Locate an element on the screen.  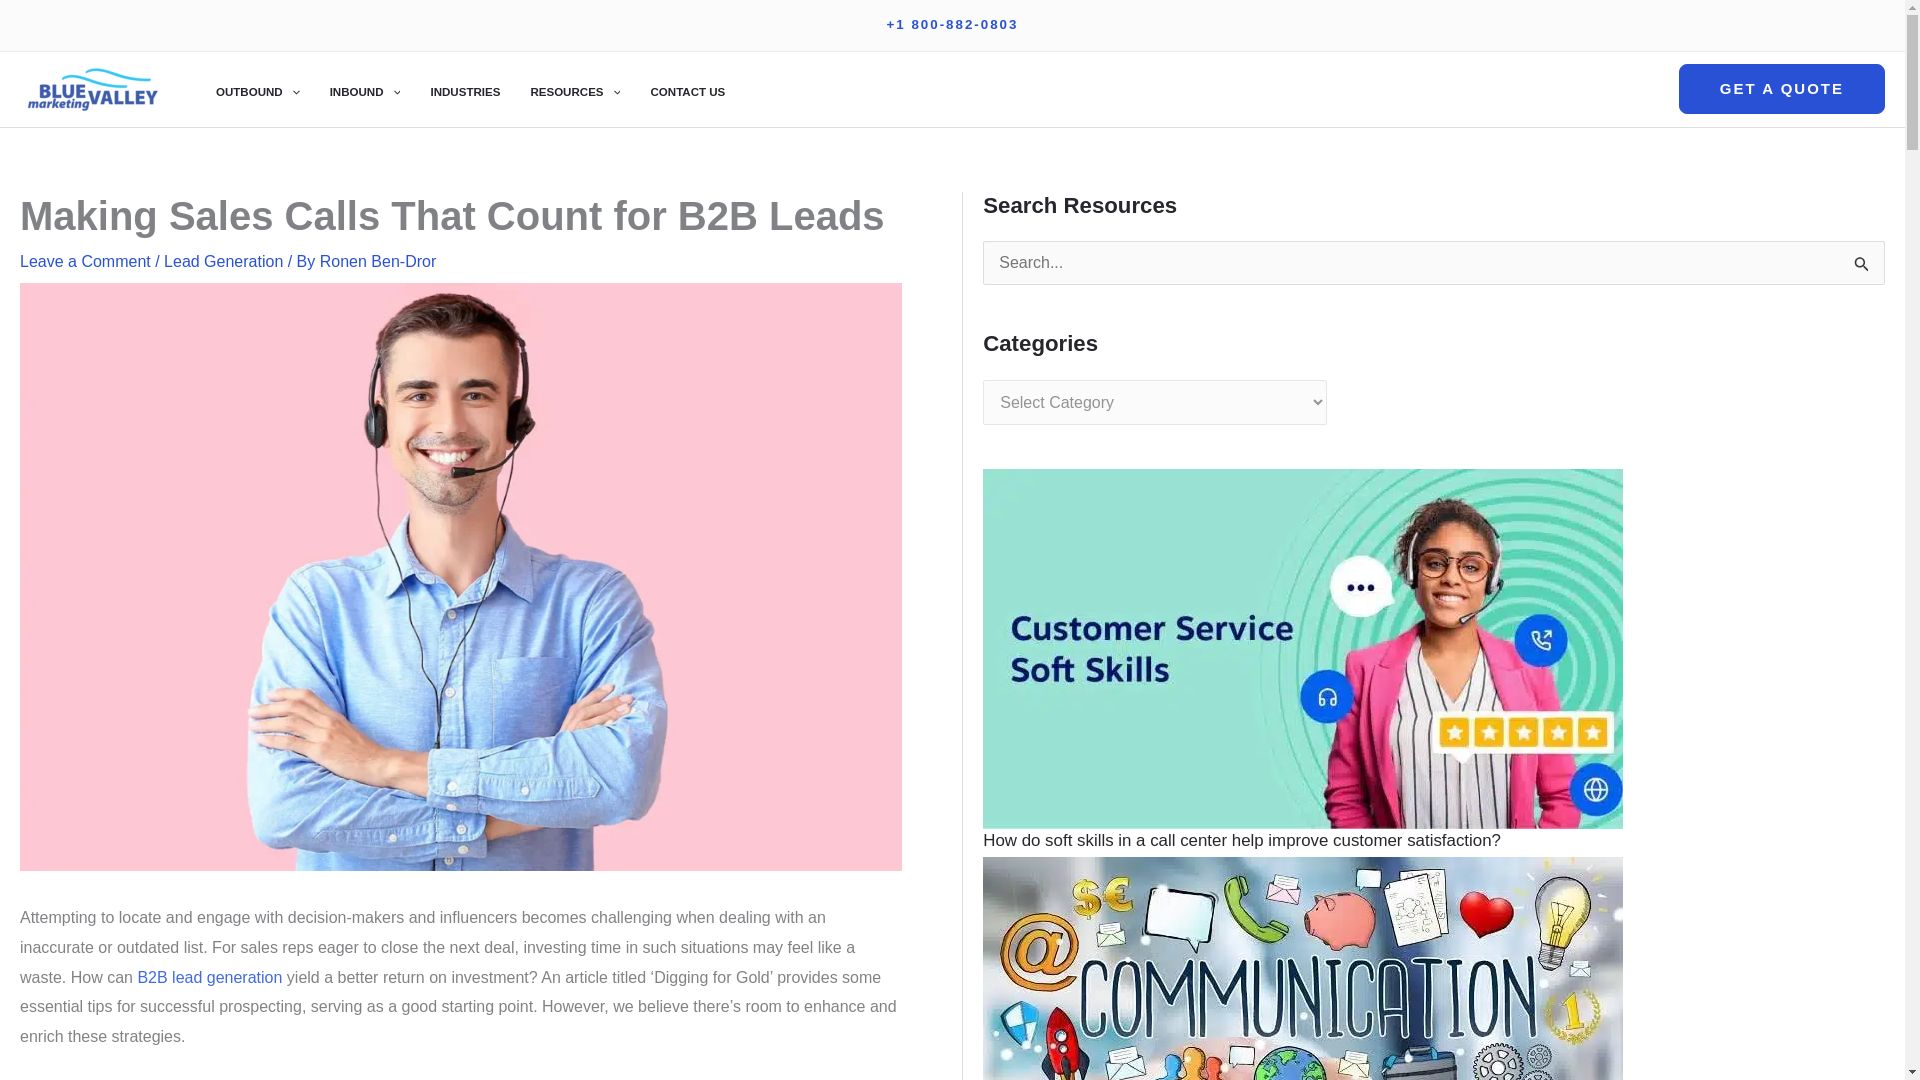
GET A QUOTE is located at coordinates (1782, 88).